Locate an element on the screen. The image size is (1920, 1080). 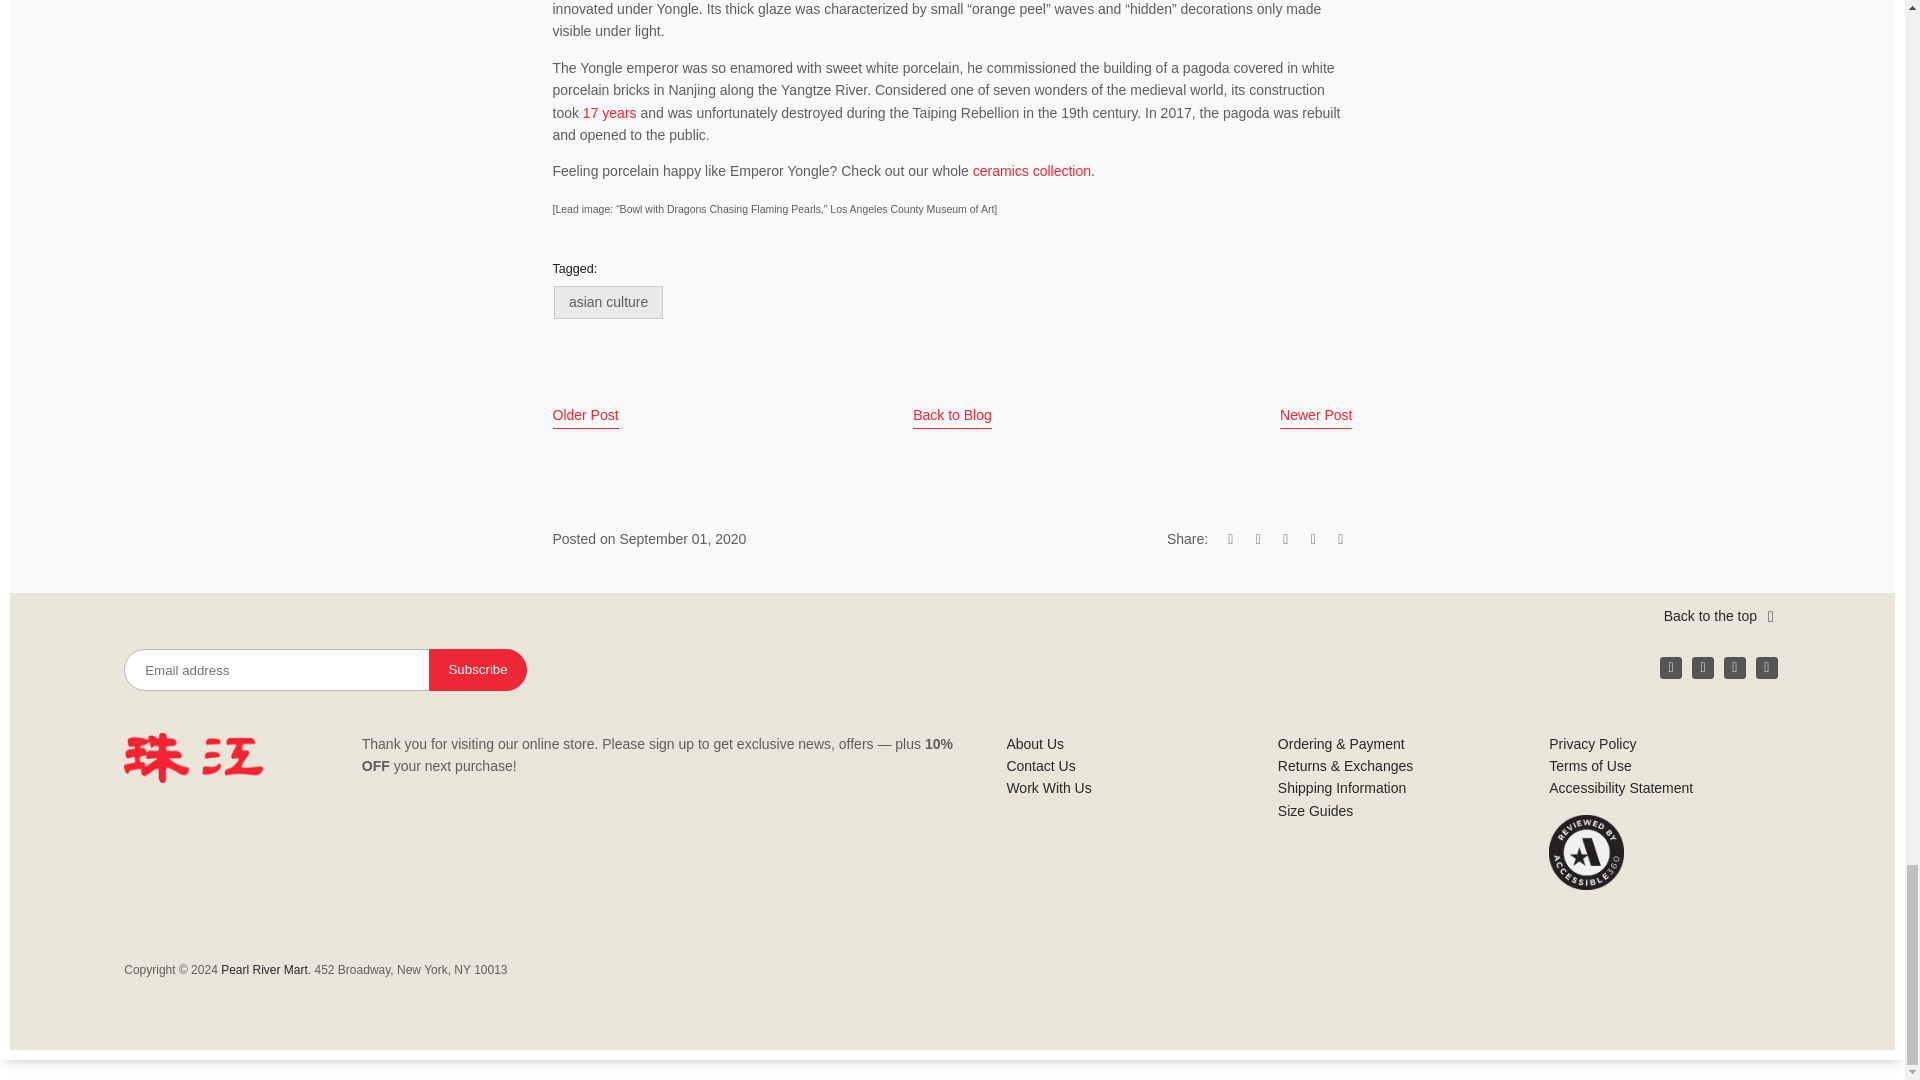
Pin the main image is located at coordinates (1285, 538).